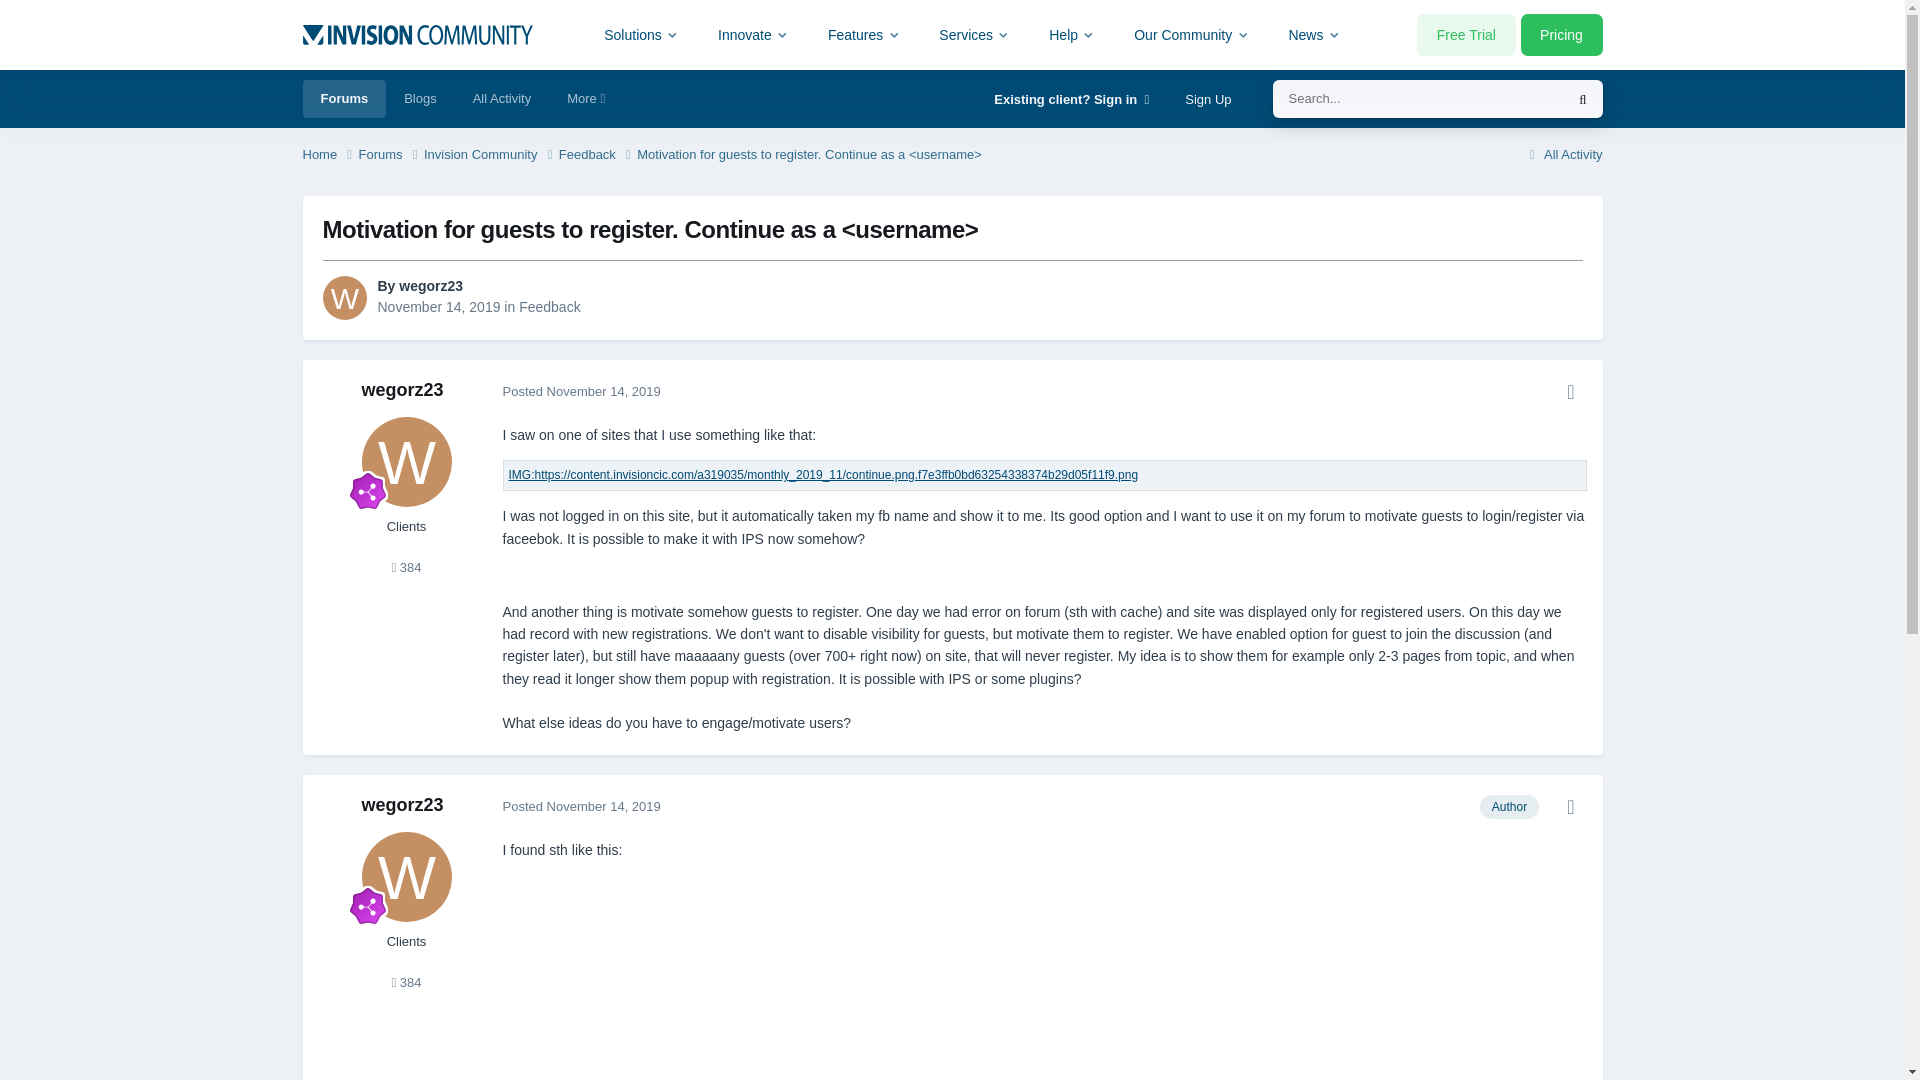  I want to click on Features, so click(864, 34).